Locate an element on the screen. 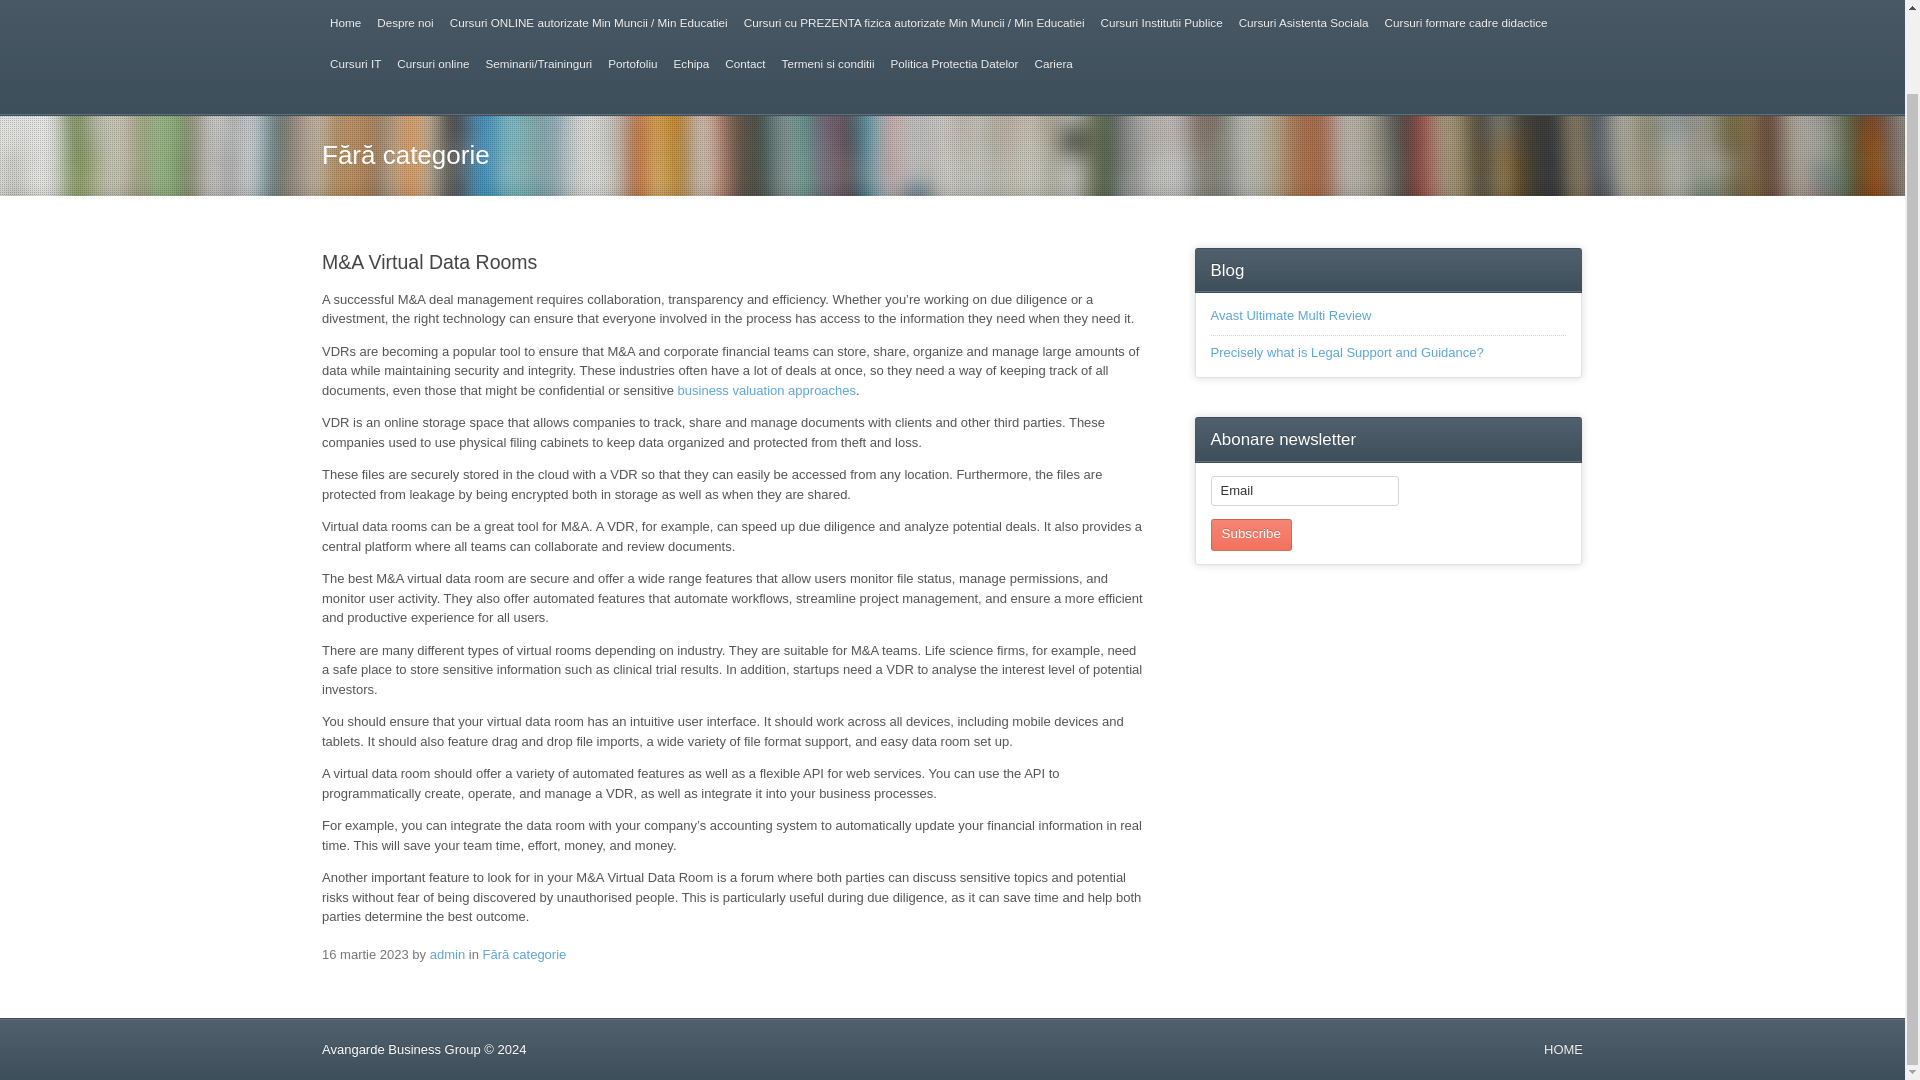 Image resolution: width=1920 pixels, height=1080 pixels. Articole de admin is located at coordinates (447, 954).